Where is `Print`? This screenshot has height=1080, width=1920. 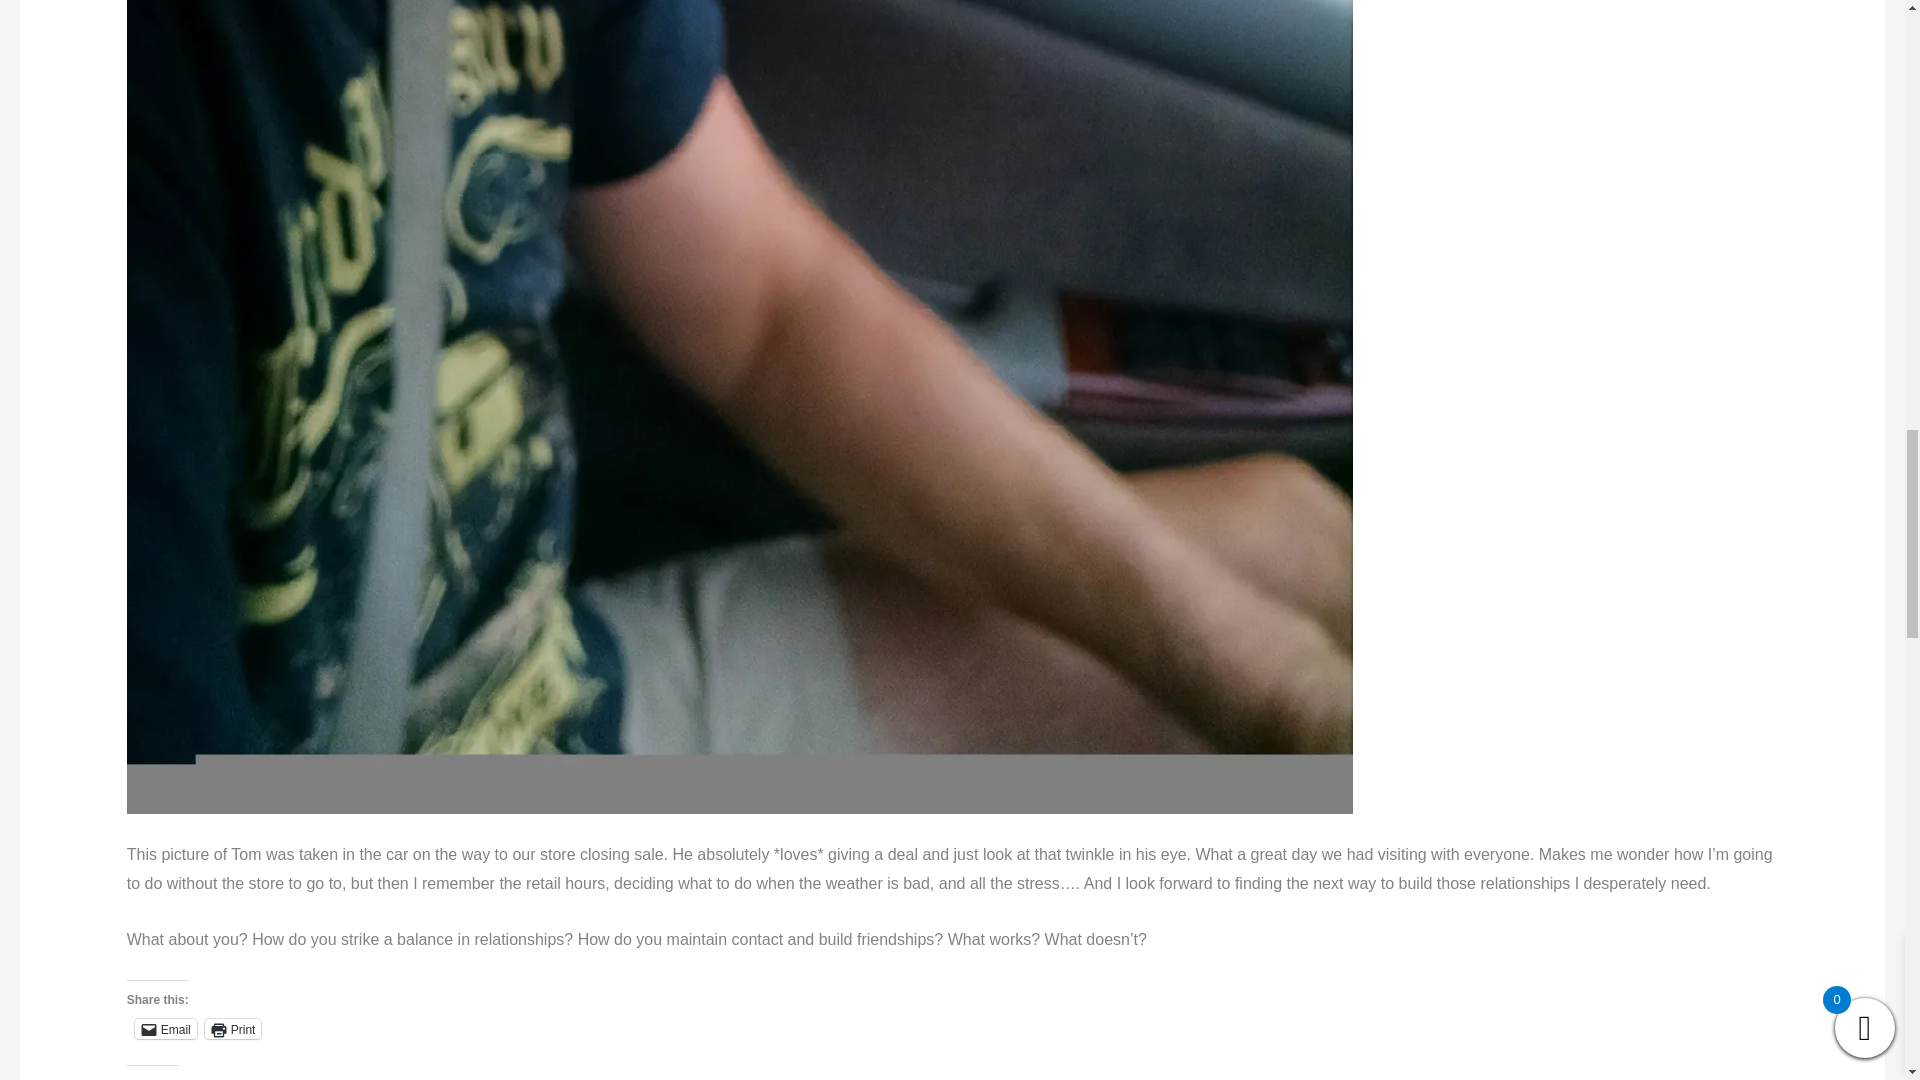
Print is located at coordinates (233, 1028).